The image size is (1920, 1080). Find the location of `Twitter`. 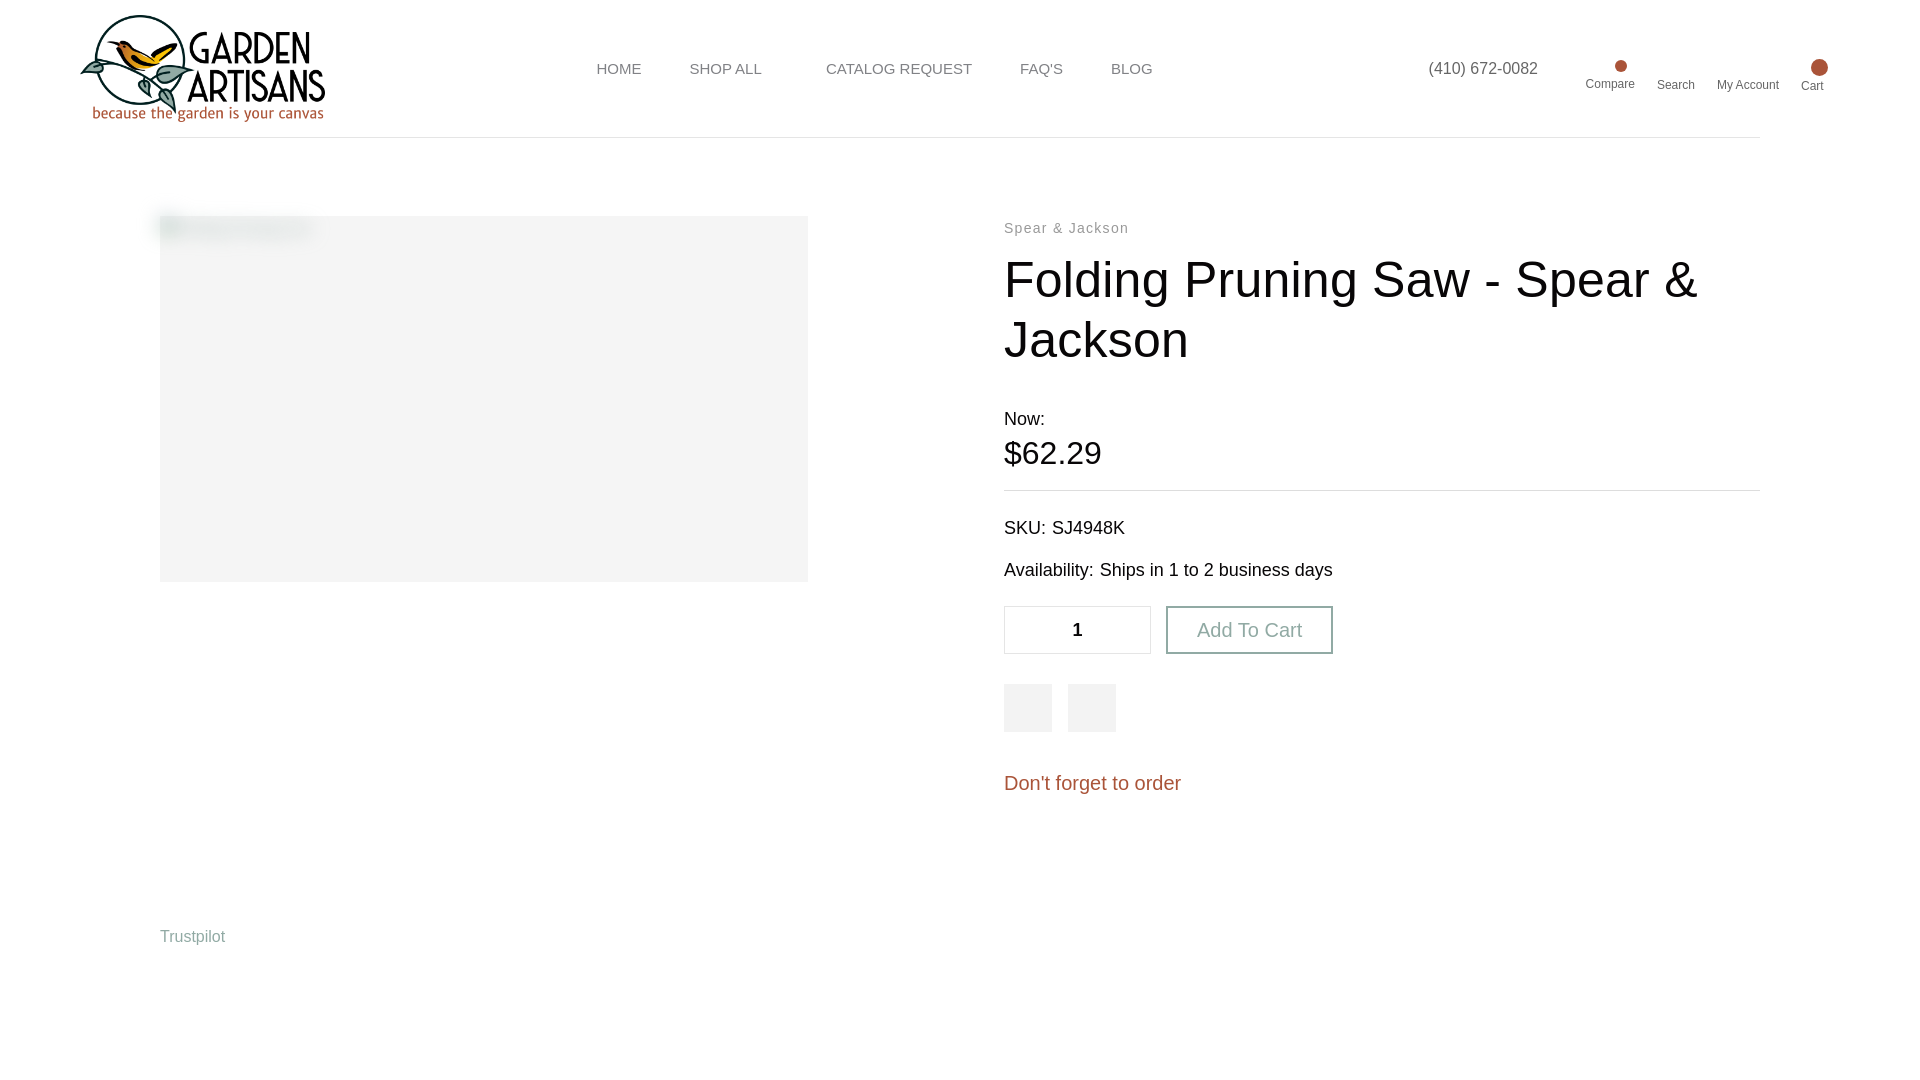

Twitter is located at coordinates (1191, 864).